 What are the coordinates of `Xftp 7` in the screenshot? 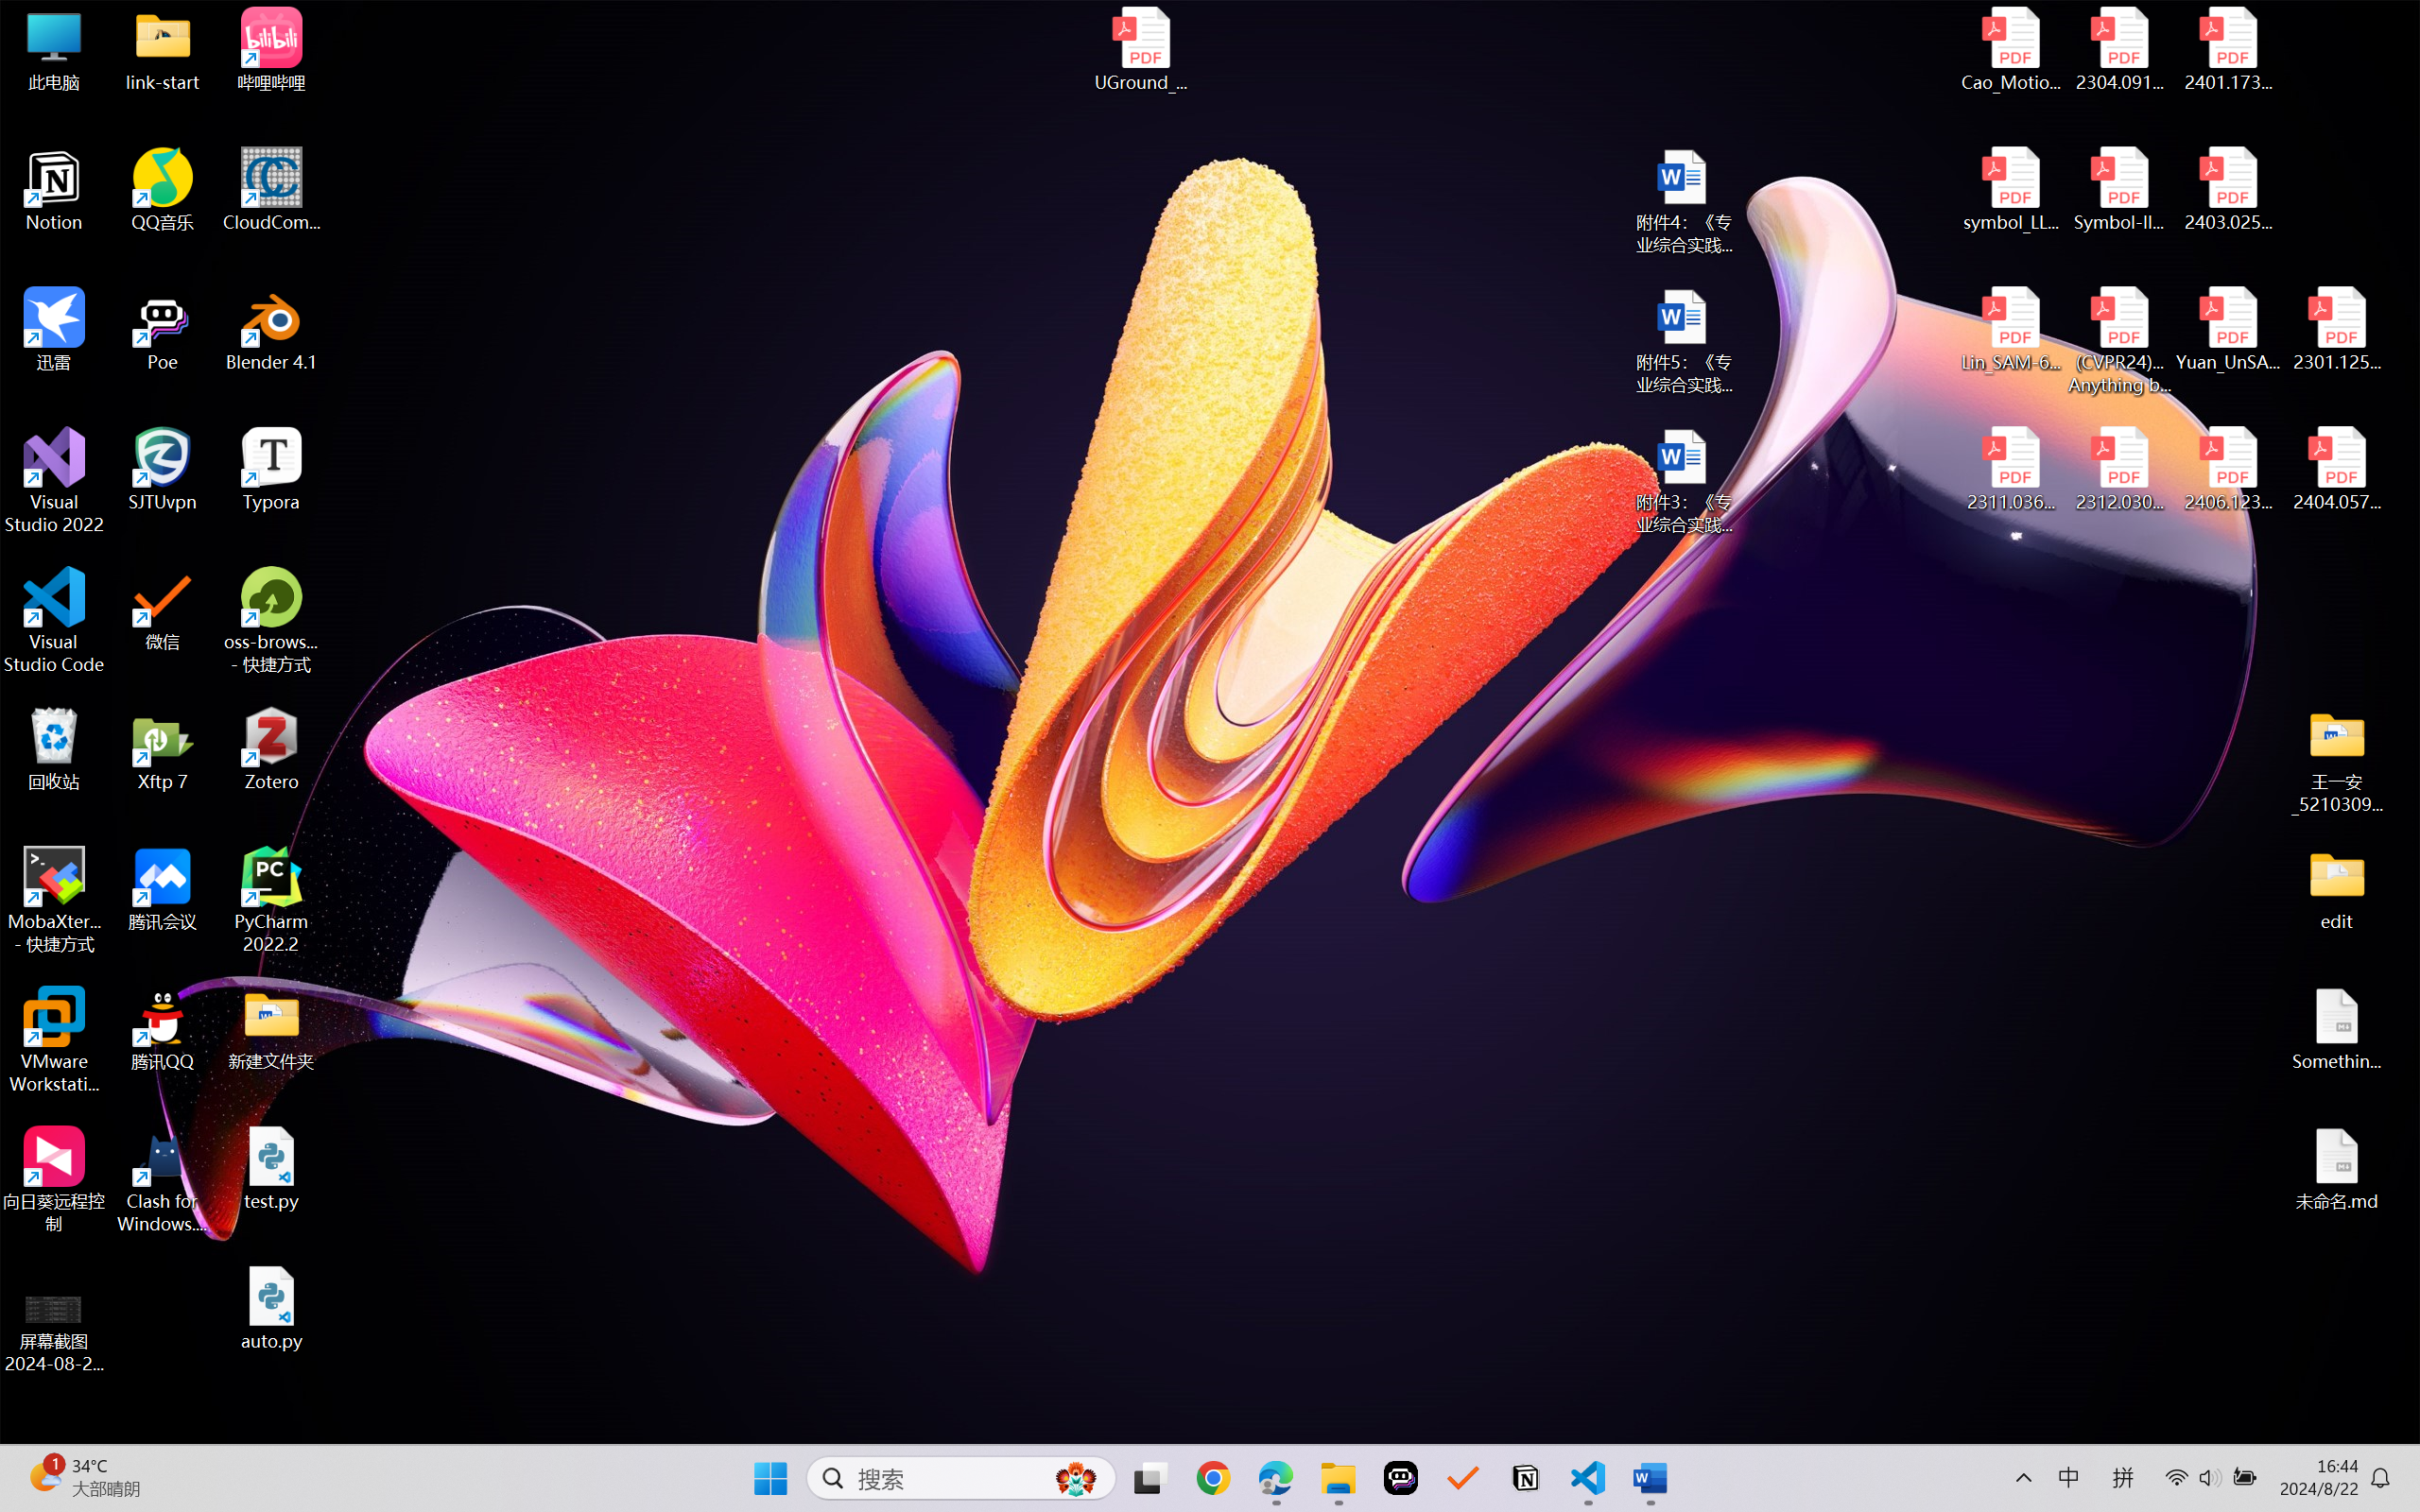 It's located at (163, 749).